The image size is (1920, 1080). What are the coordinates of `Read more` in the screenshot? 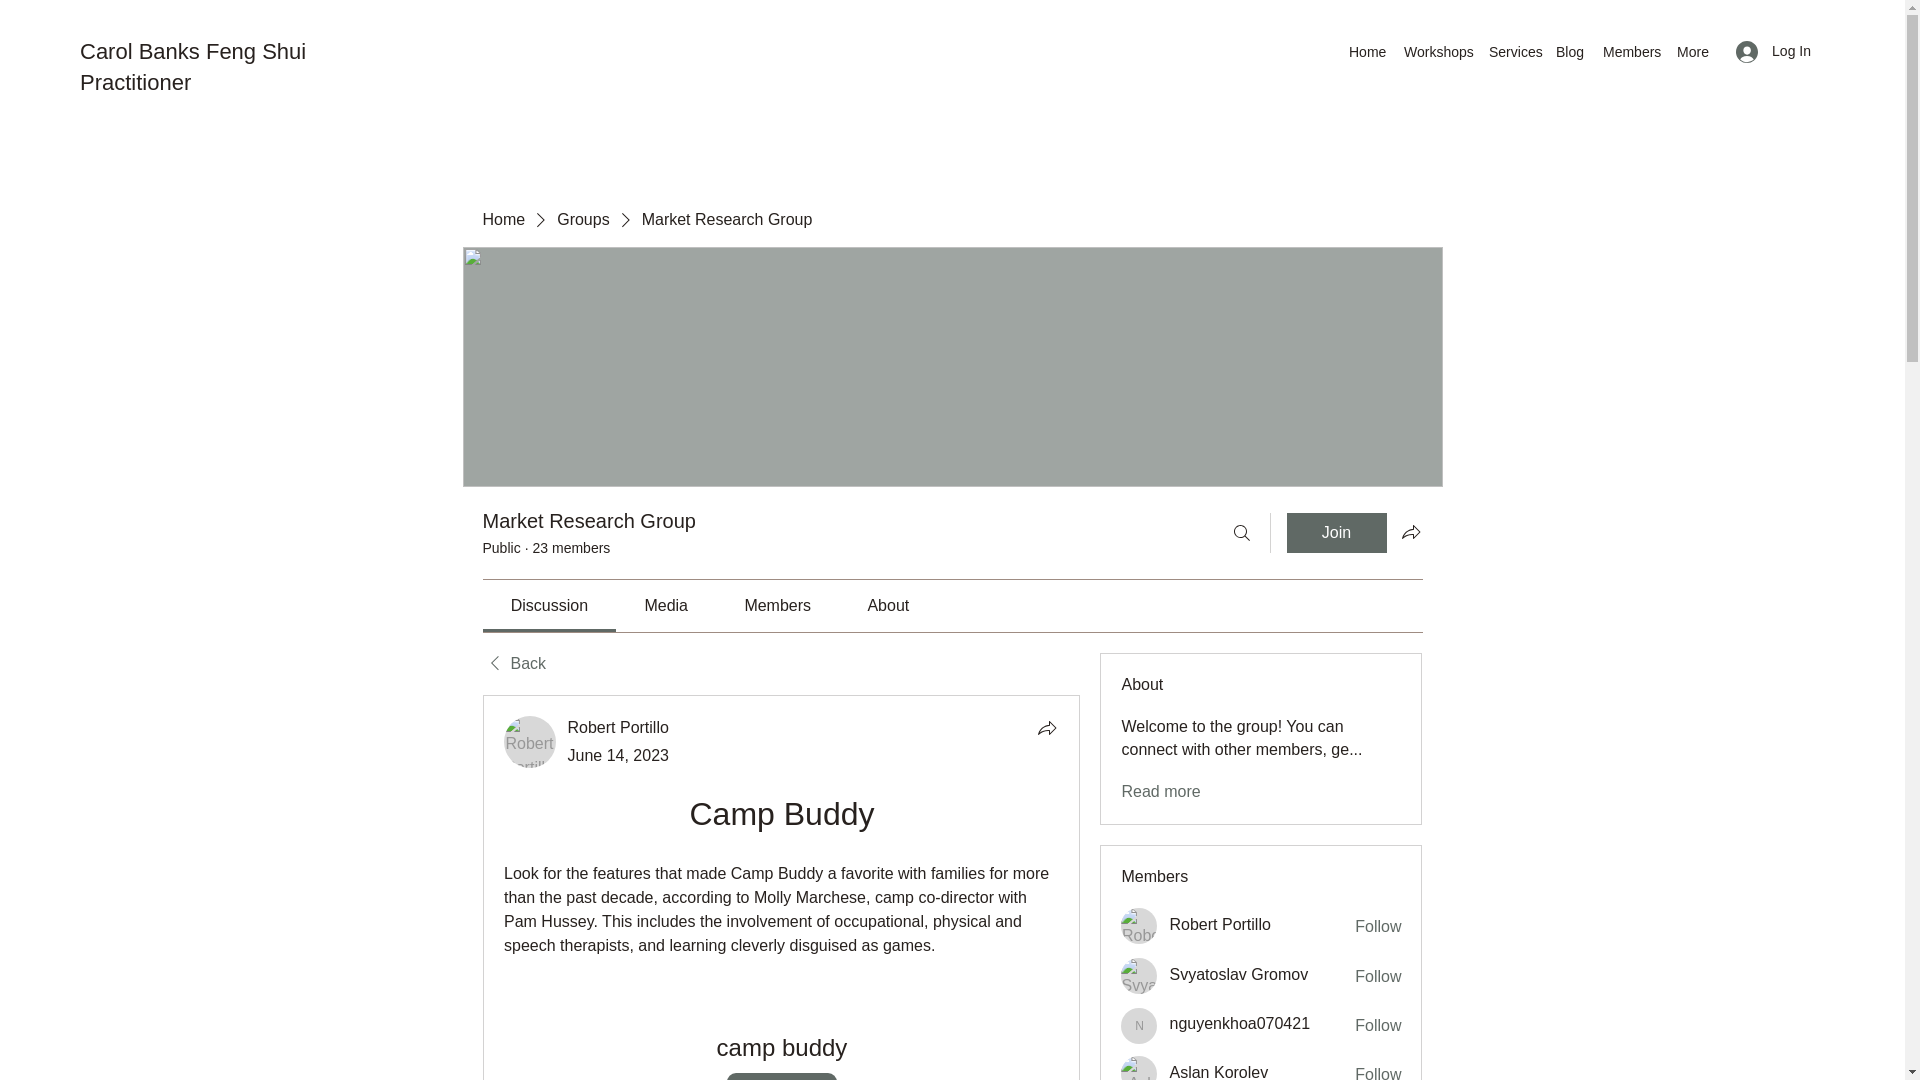 It's located at (1160, 792).